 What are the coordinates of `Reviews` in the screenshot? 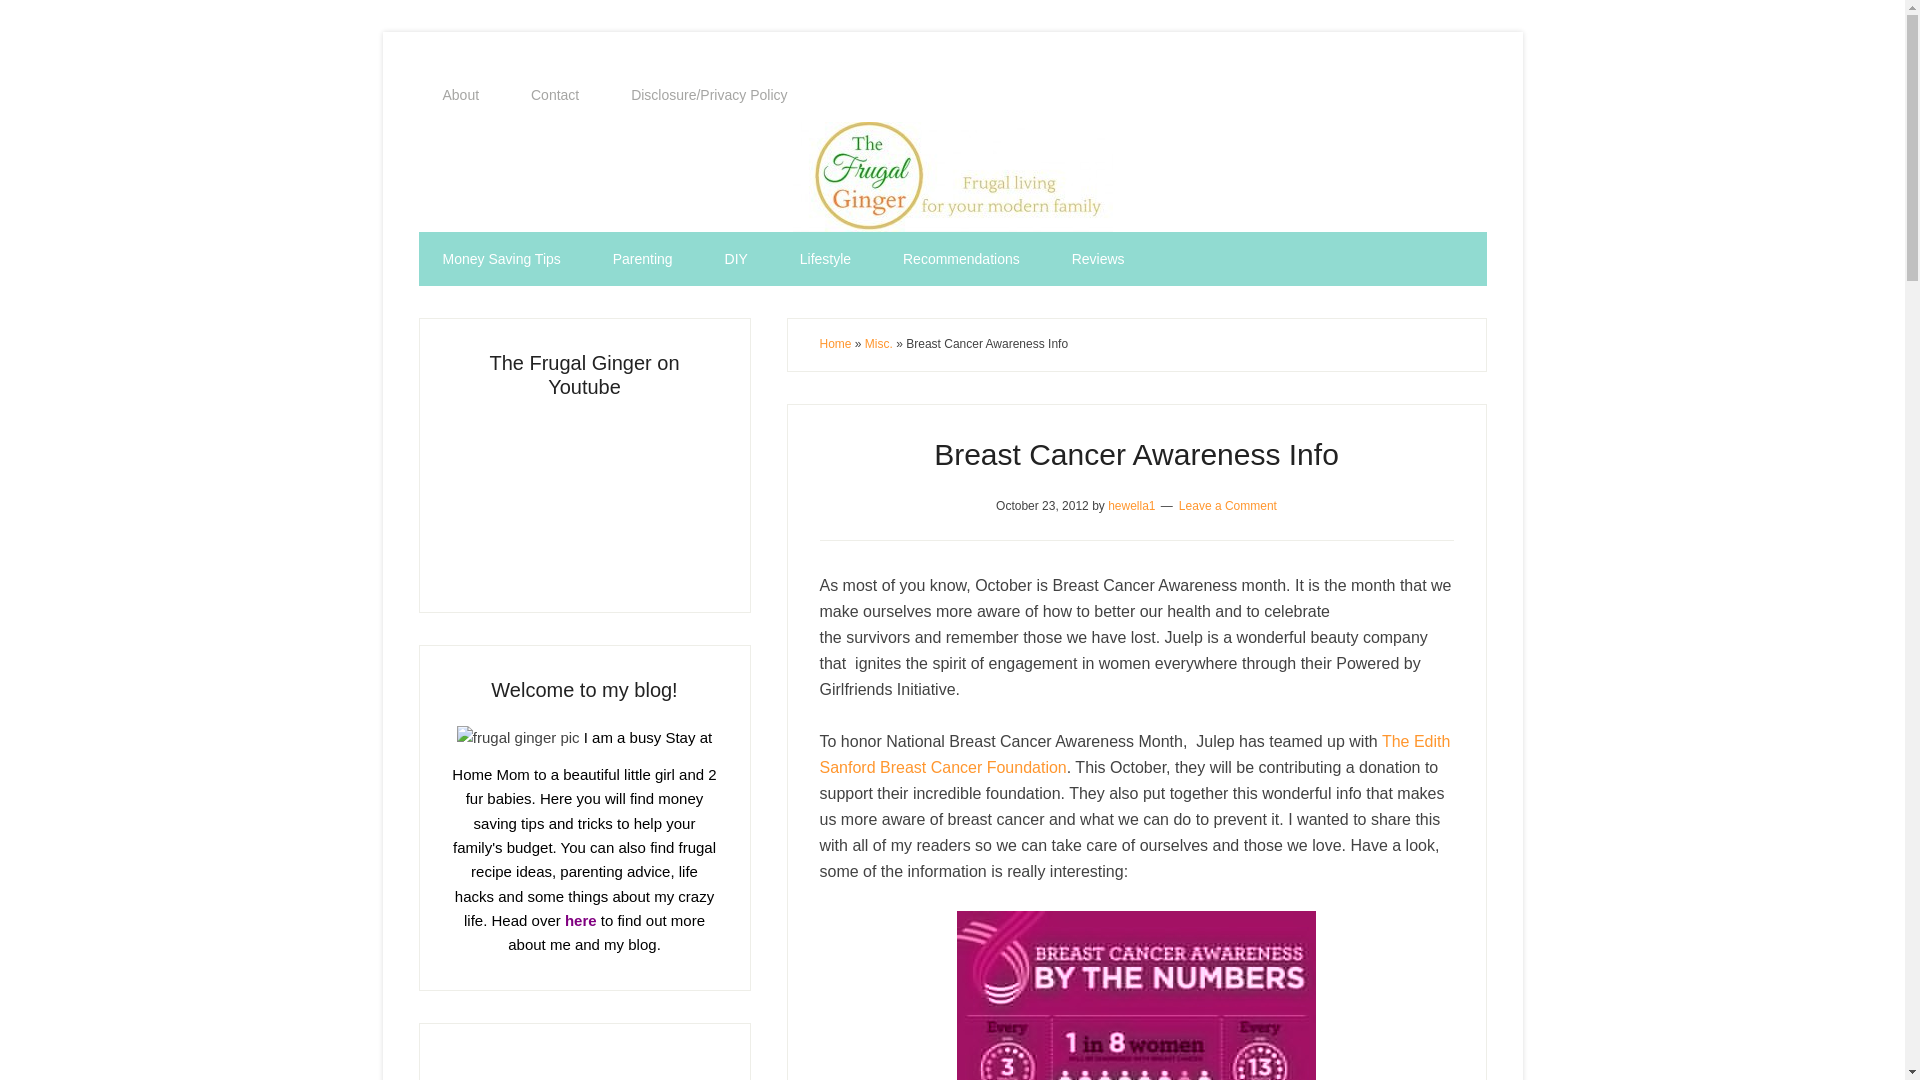 It's located at (1098, 259).